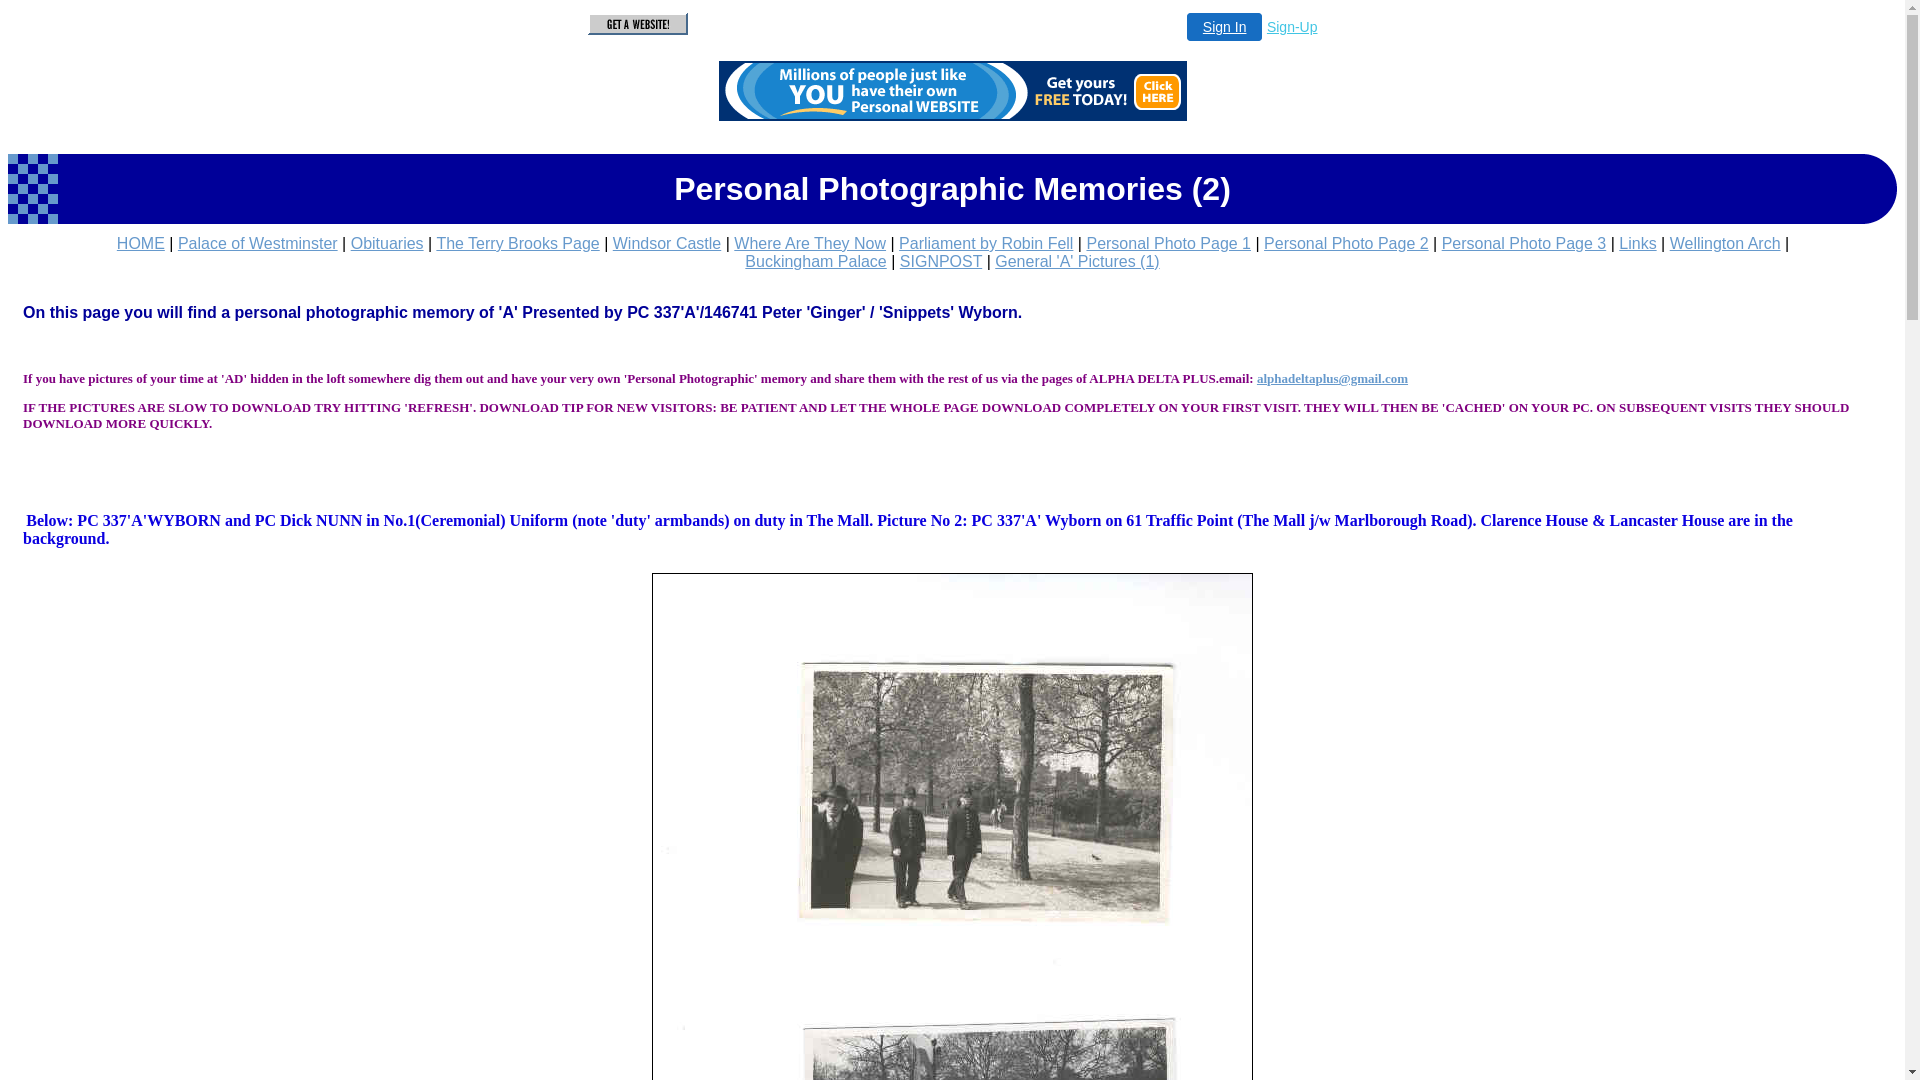 The image size is (1920, 1080). Describe the element at coordinates (258, 244) in the screenshot. I see `Palace of Westminster` at that location.